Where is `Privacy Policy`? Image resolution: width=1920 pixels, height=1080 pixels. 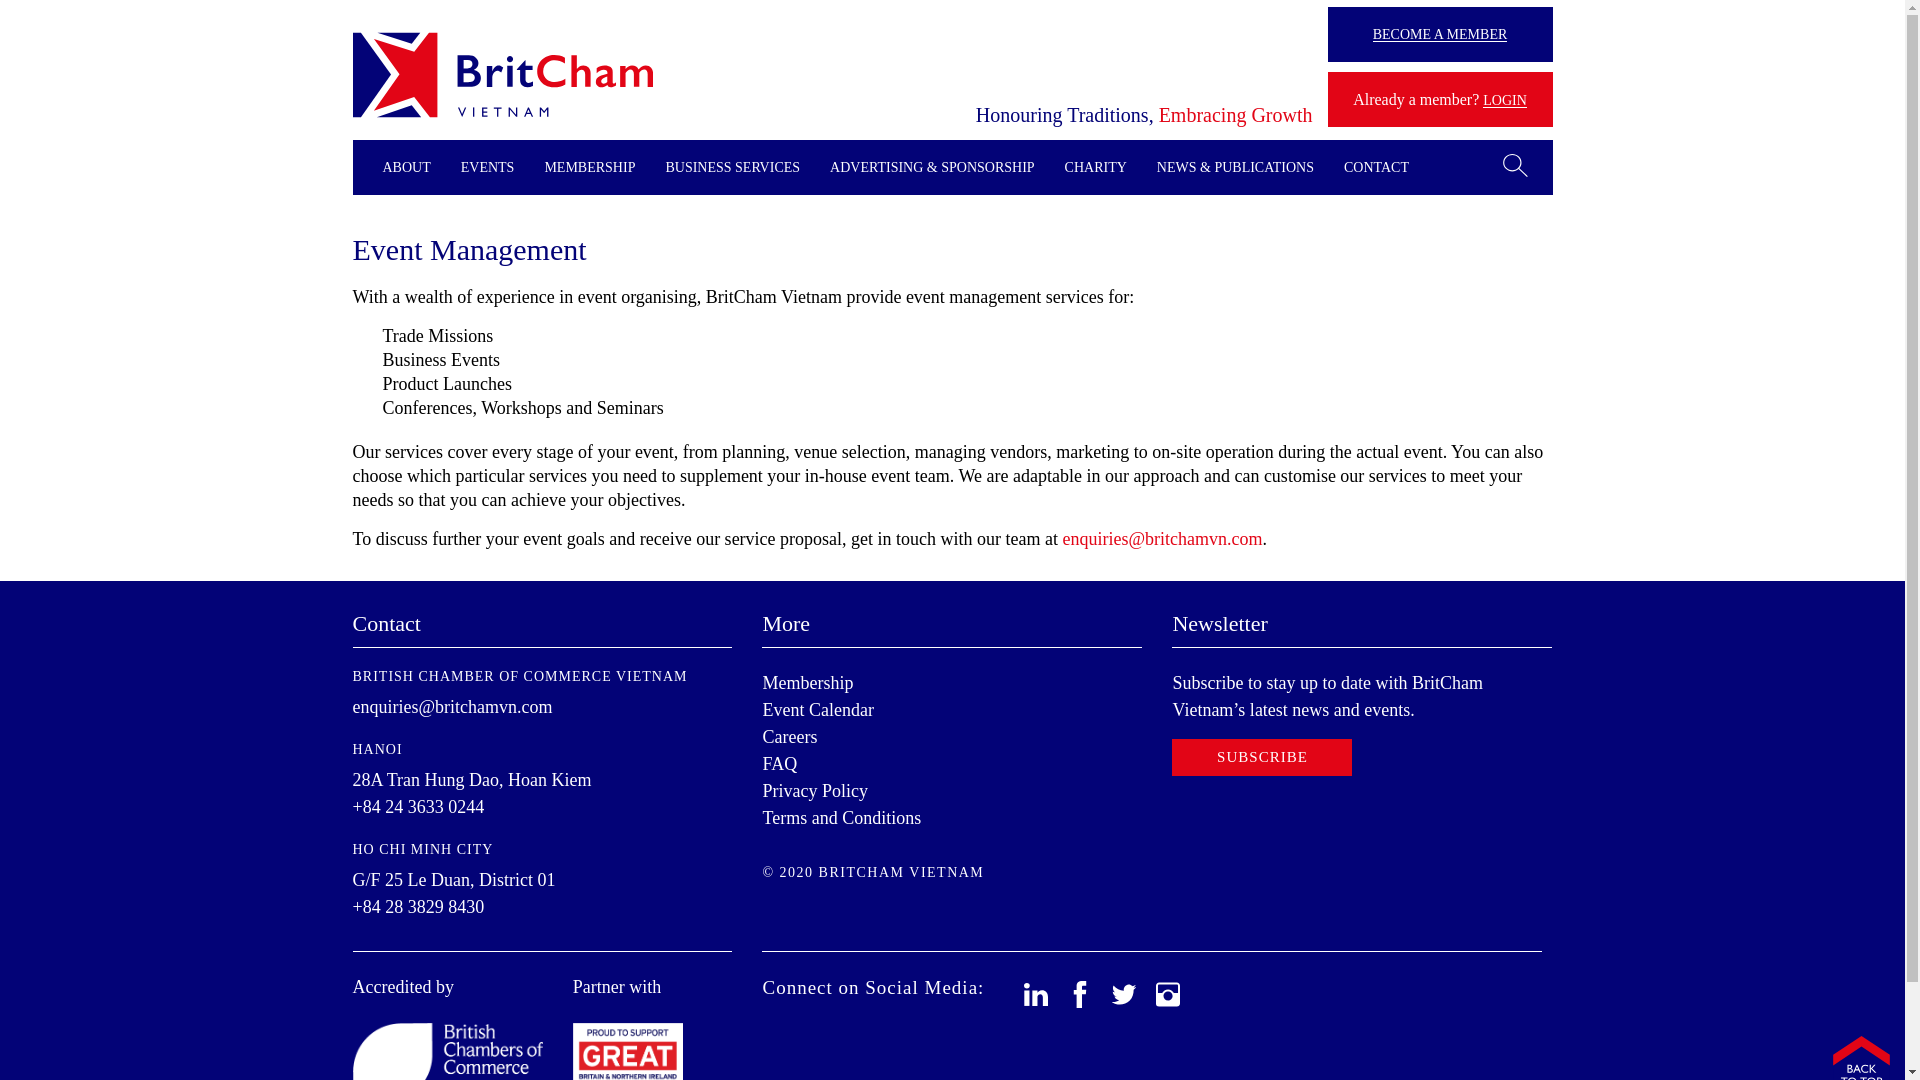 Privacy Policy is located at coordinates (814, 790).